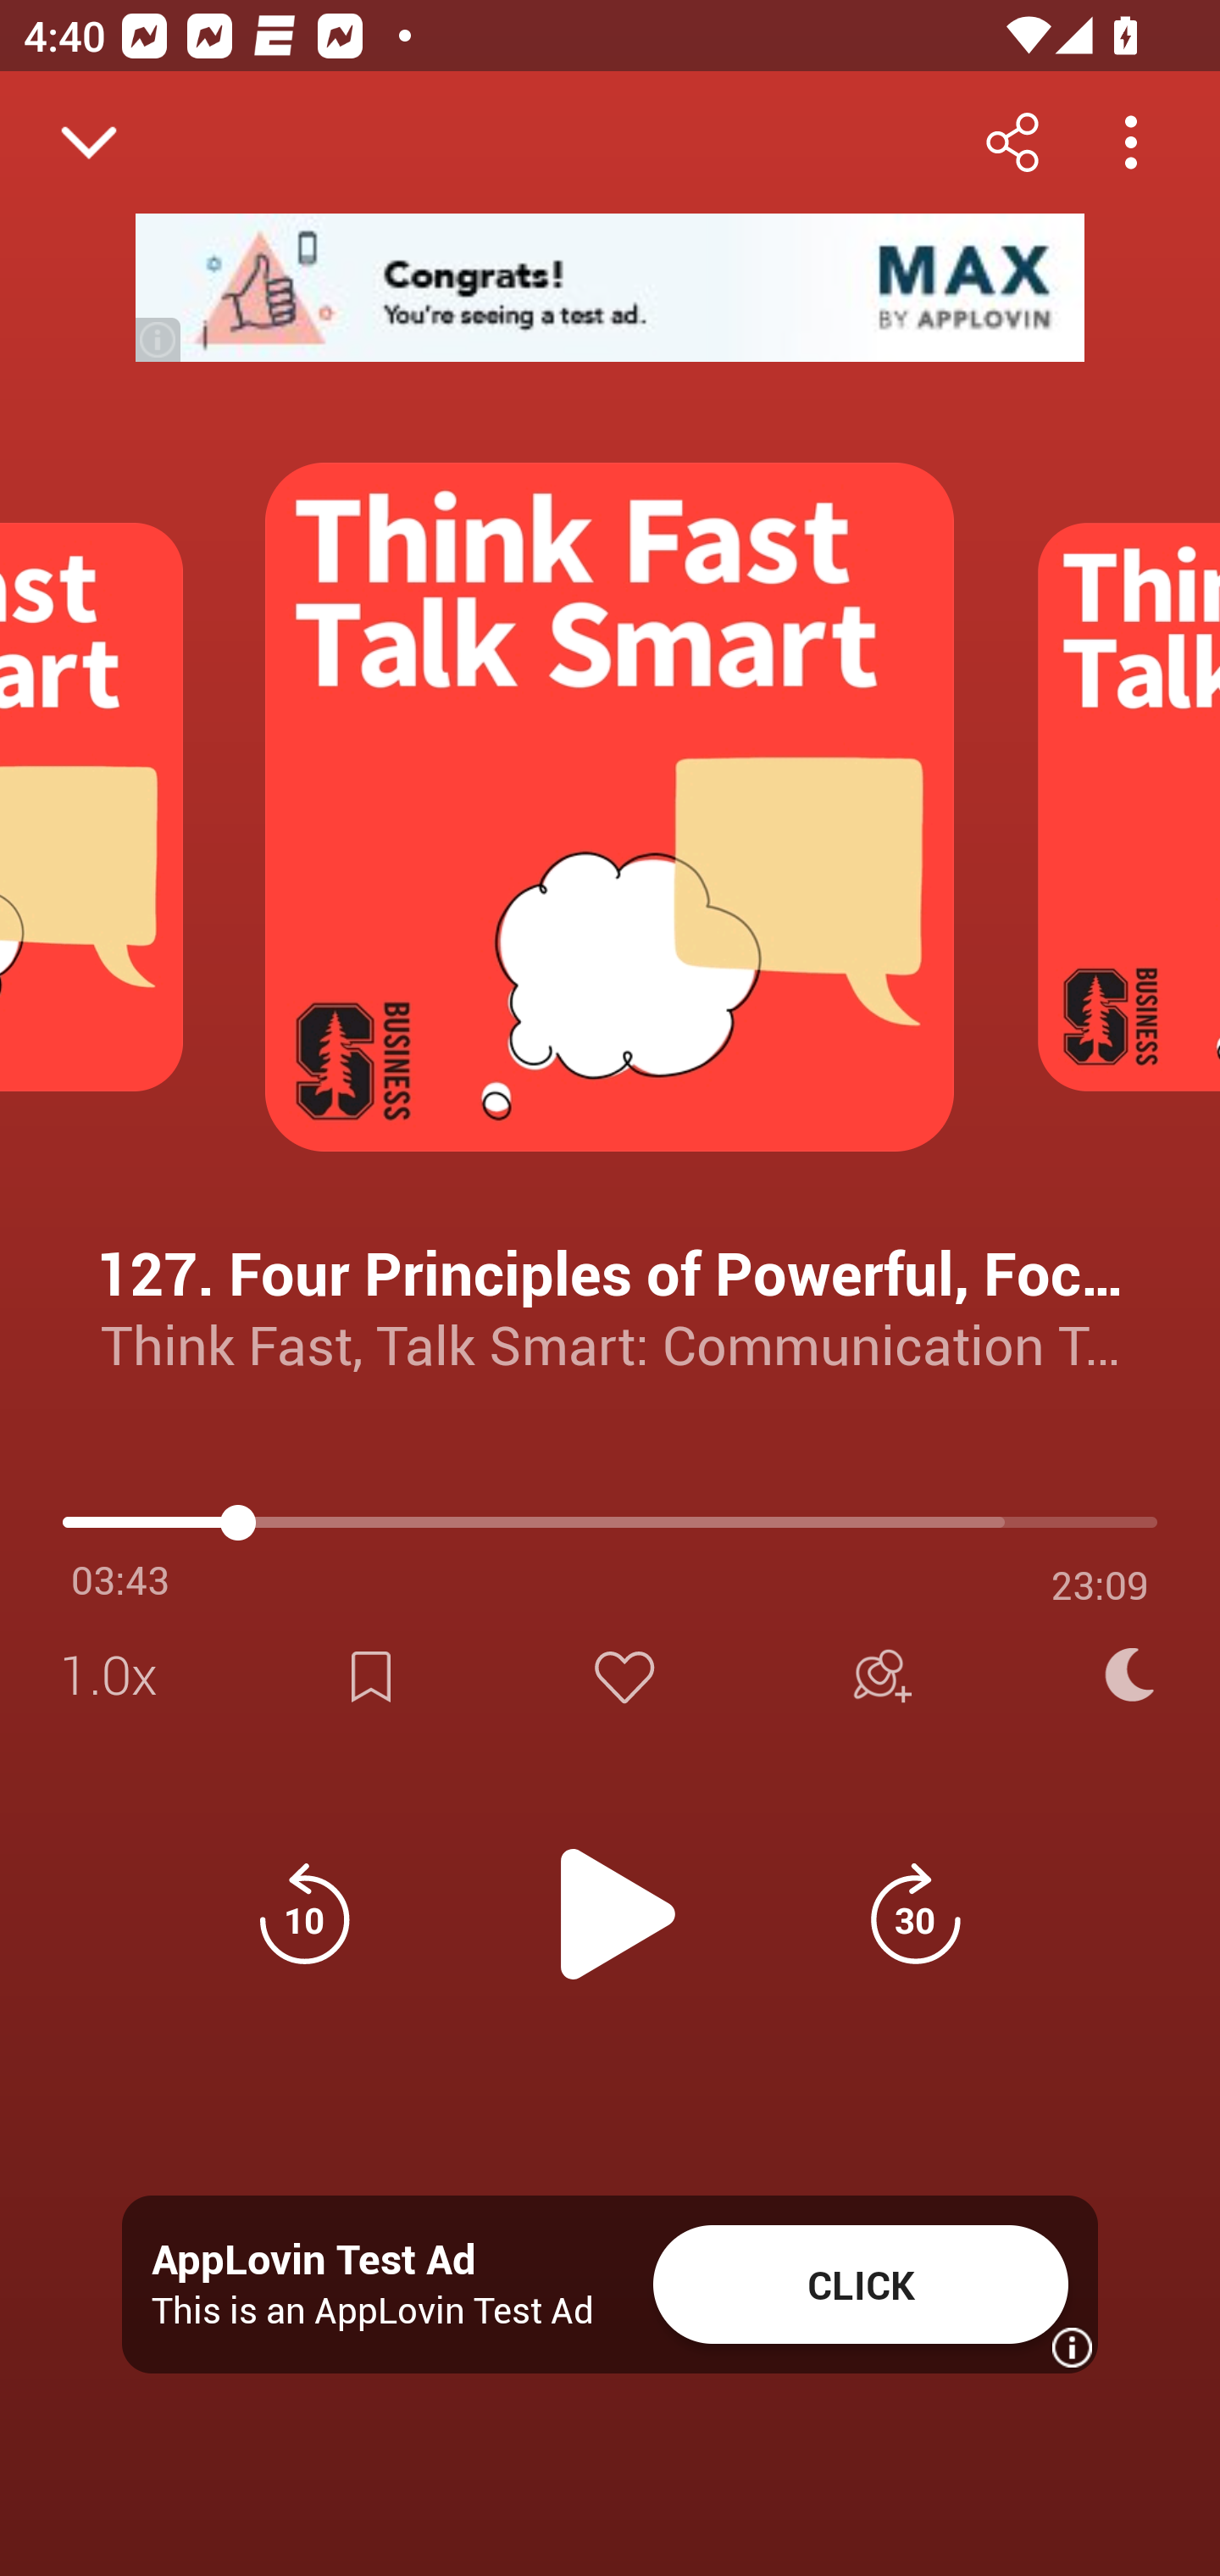 The height and width of the screenshot is (2576, 1220). I want to click on Close fullscreen player, so click(88, 142).